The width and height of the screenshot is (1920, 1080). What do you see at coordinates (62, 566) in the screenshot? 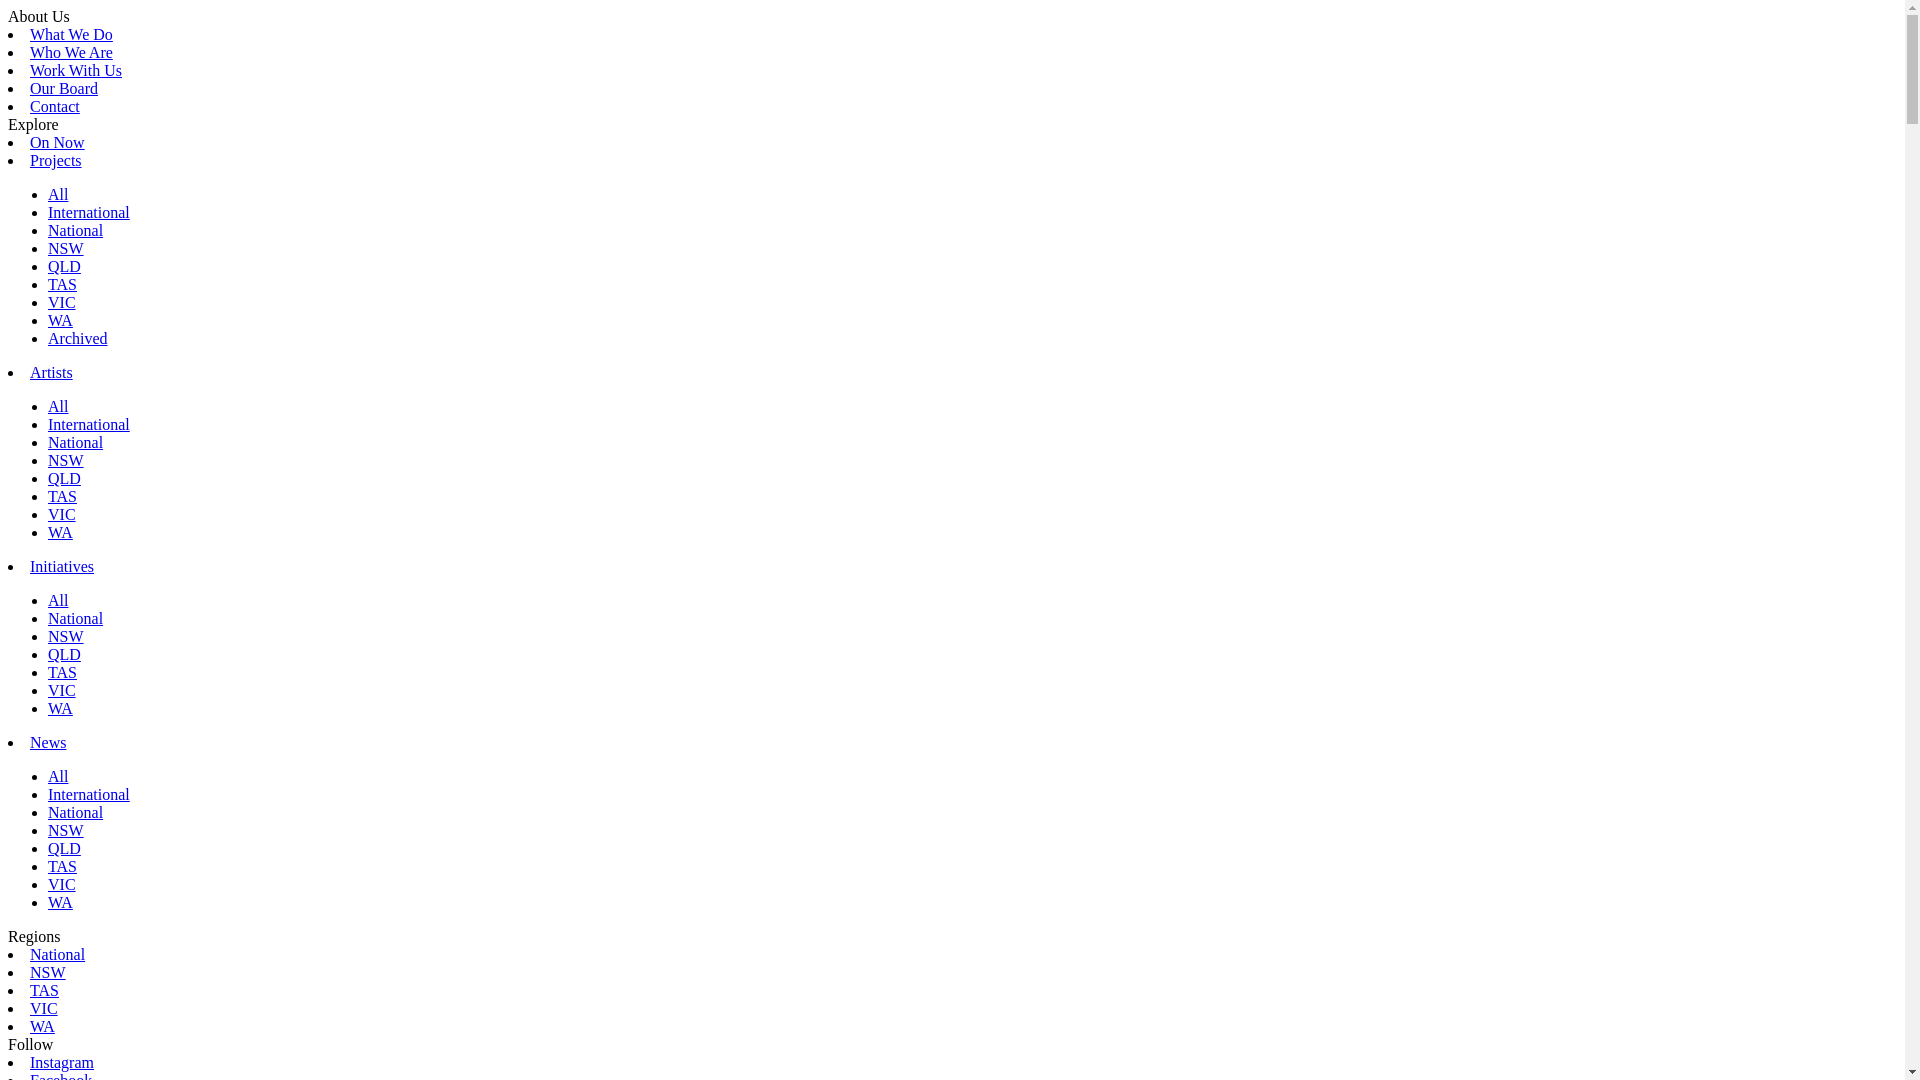
I see `Initiatives` at bounding box center [62, 566].